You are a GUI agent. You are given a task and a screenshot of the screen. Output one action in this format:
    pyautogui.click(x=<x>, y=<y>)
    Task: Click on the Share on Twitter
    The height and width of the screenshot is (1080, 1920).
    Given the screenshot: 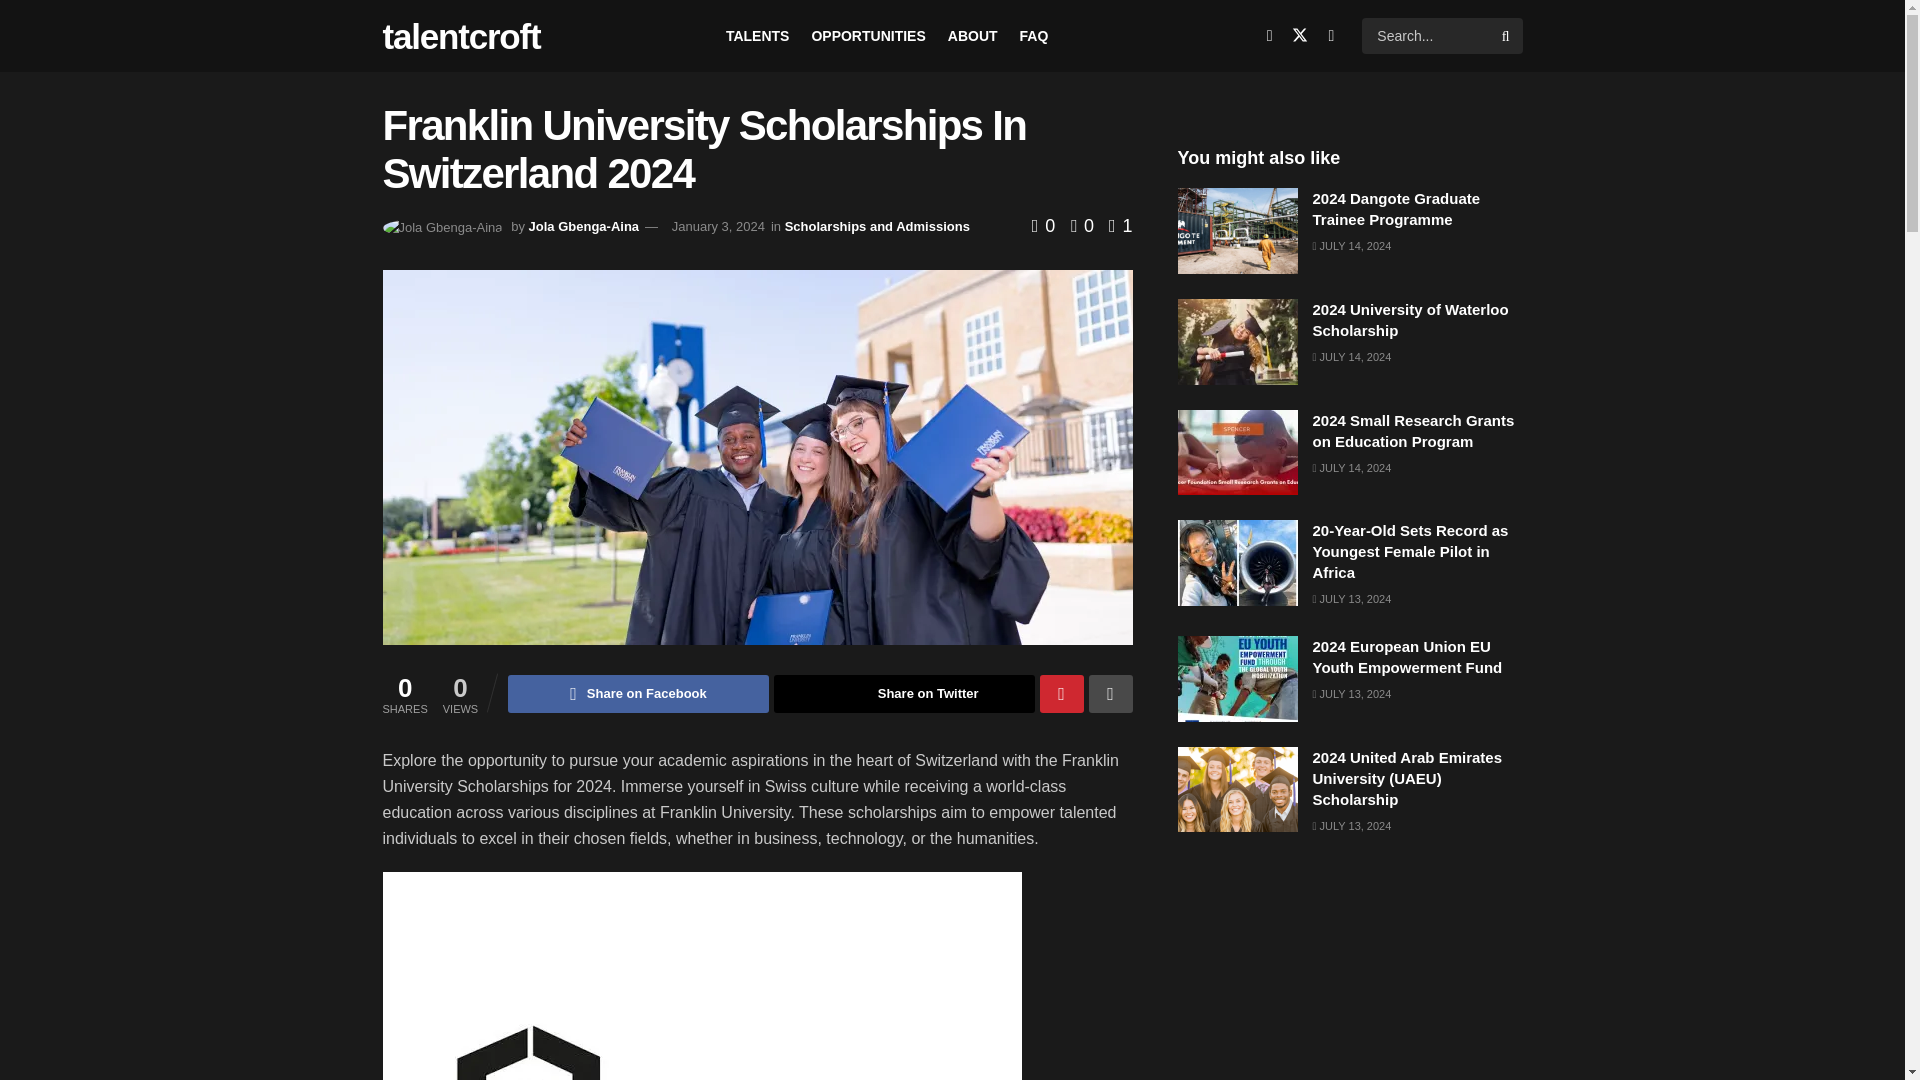 What is the action you would take?
    pyautogui.click(x=904, y=694)
    